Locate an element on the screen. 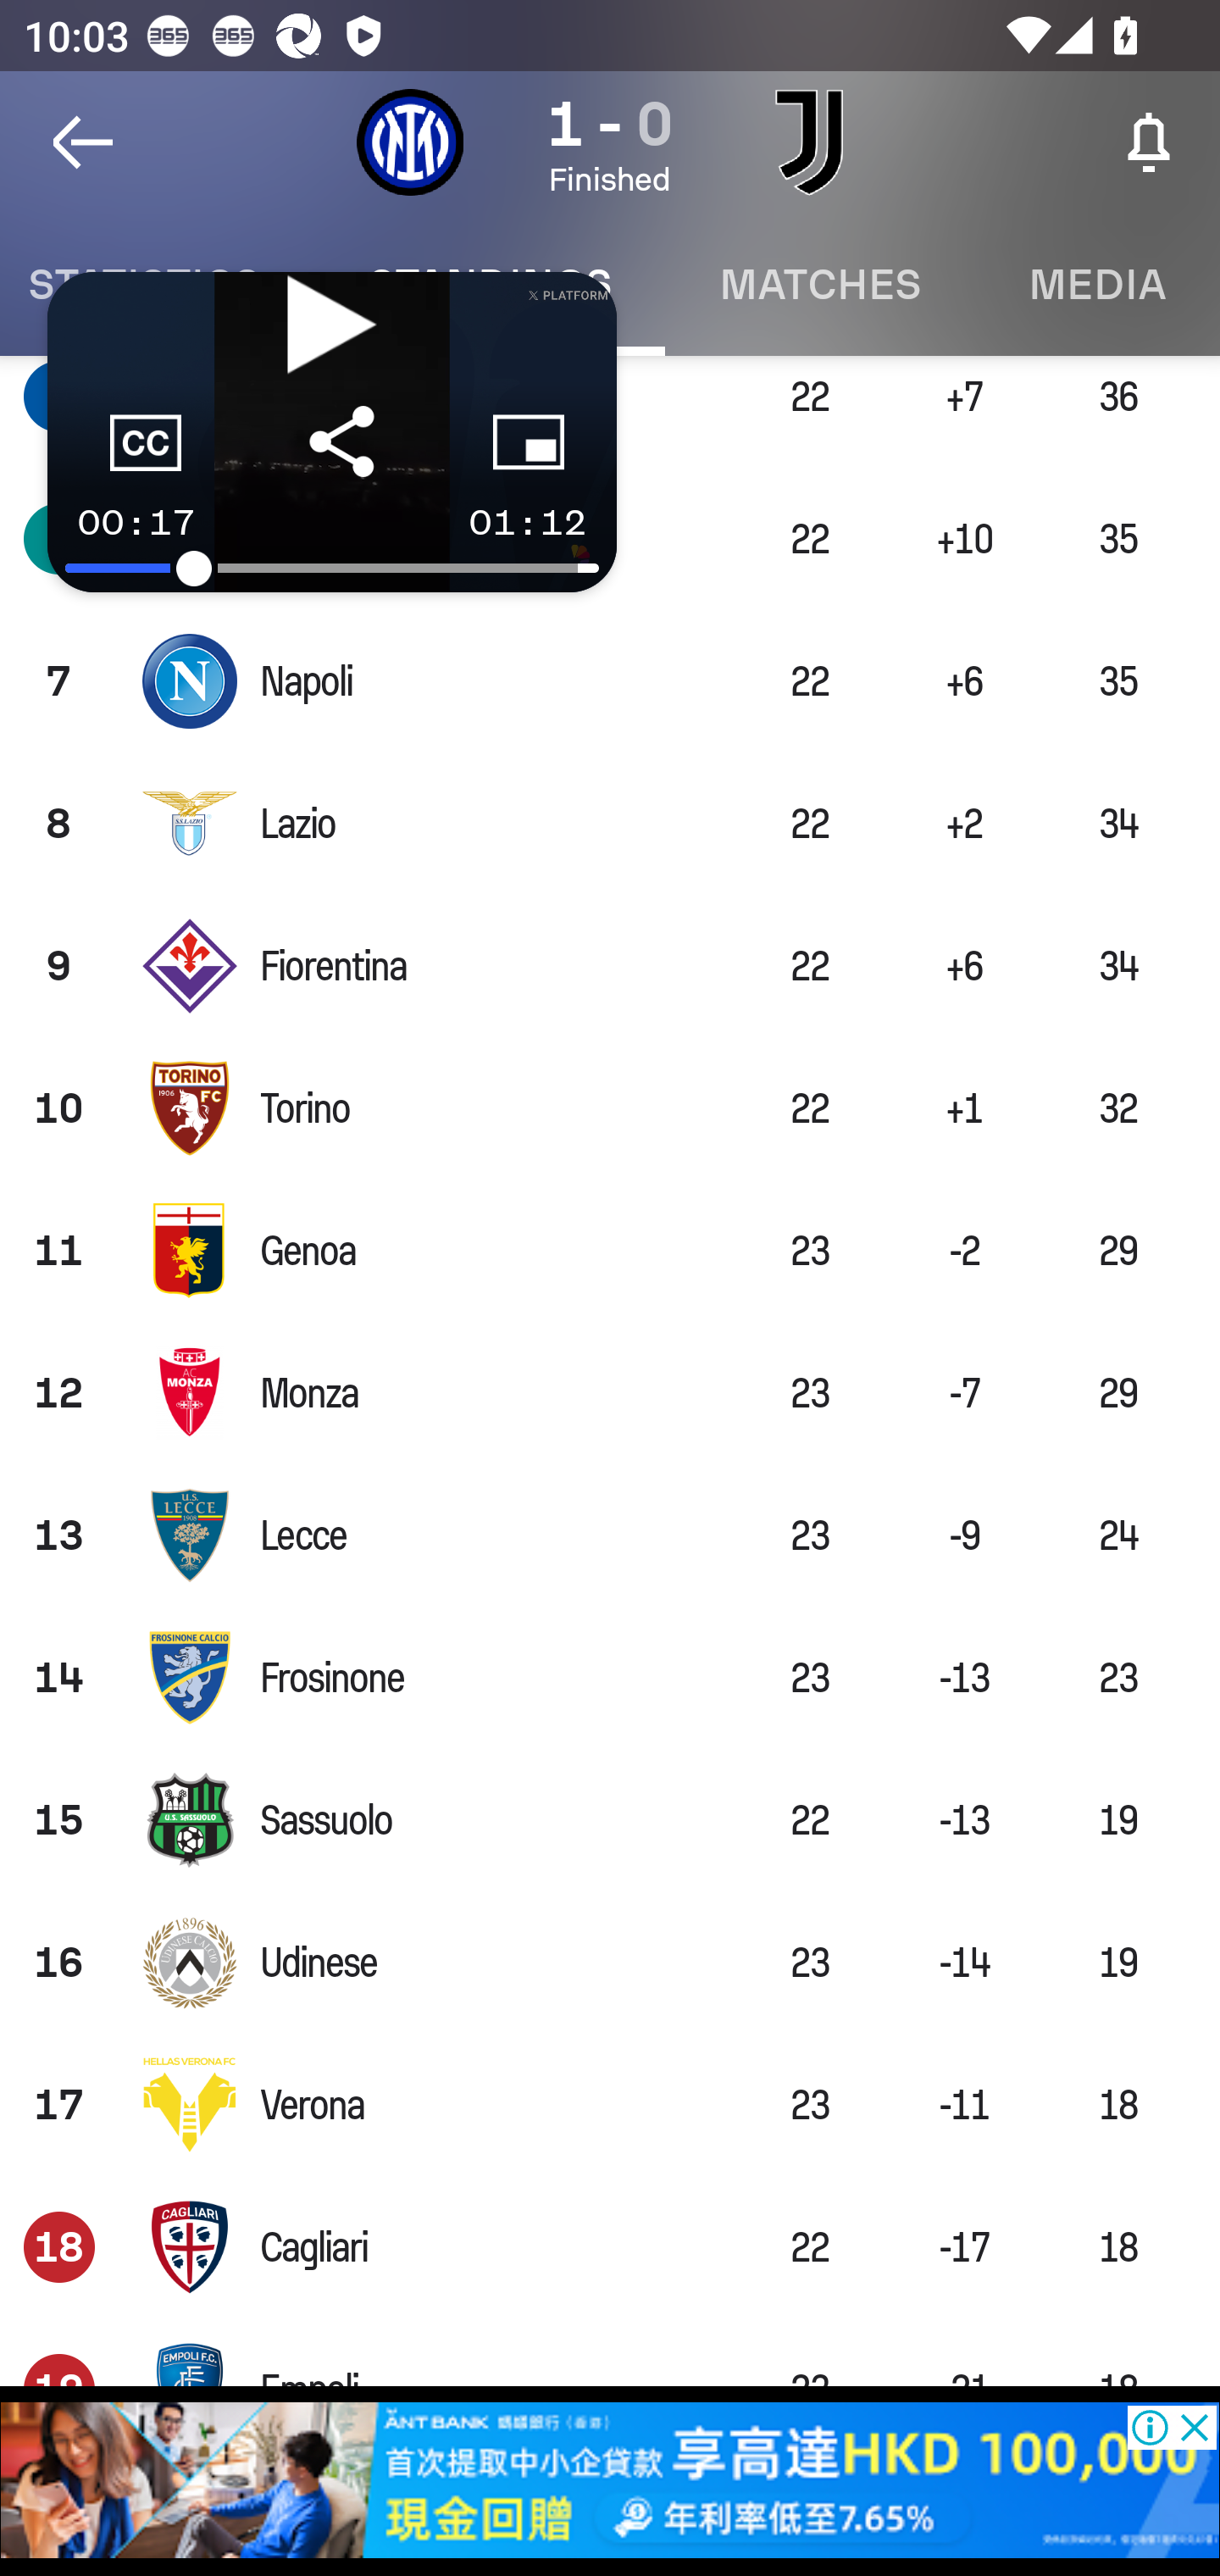 The image size is (1220, 2576). 8 is located at coordinates (59, 822).